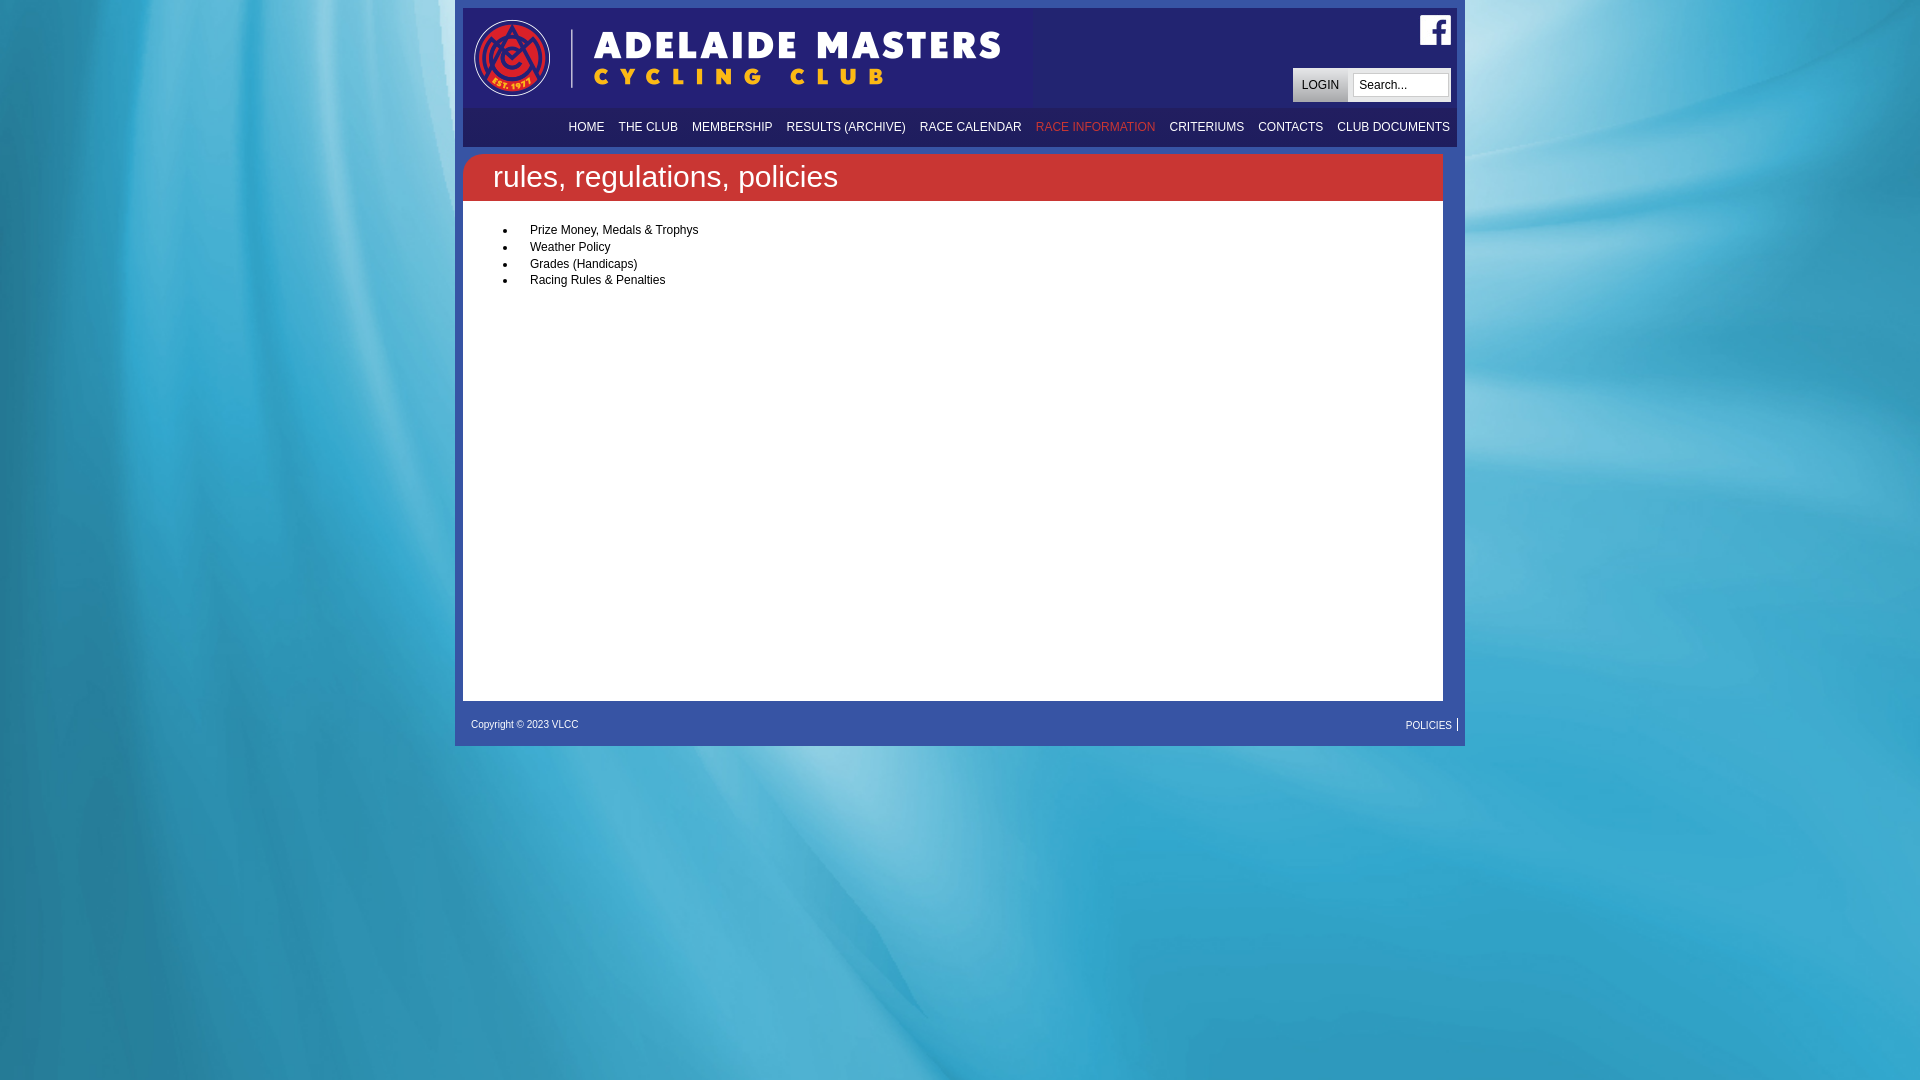 This screenshot has height=1080, width=1920. Describe the element at coordinates (846, 128) in the screenshot. I see `RESULTS (ARCHIVE)` at that location.